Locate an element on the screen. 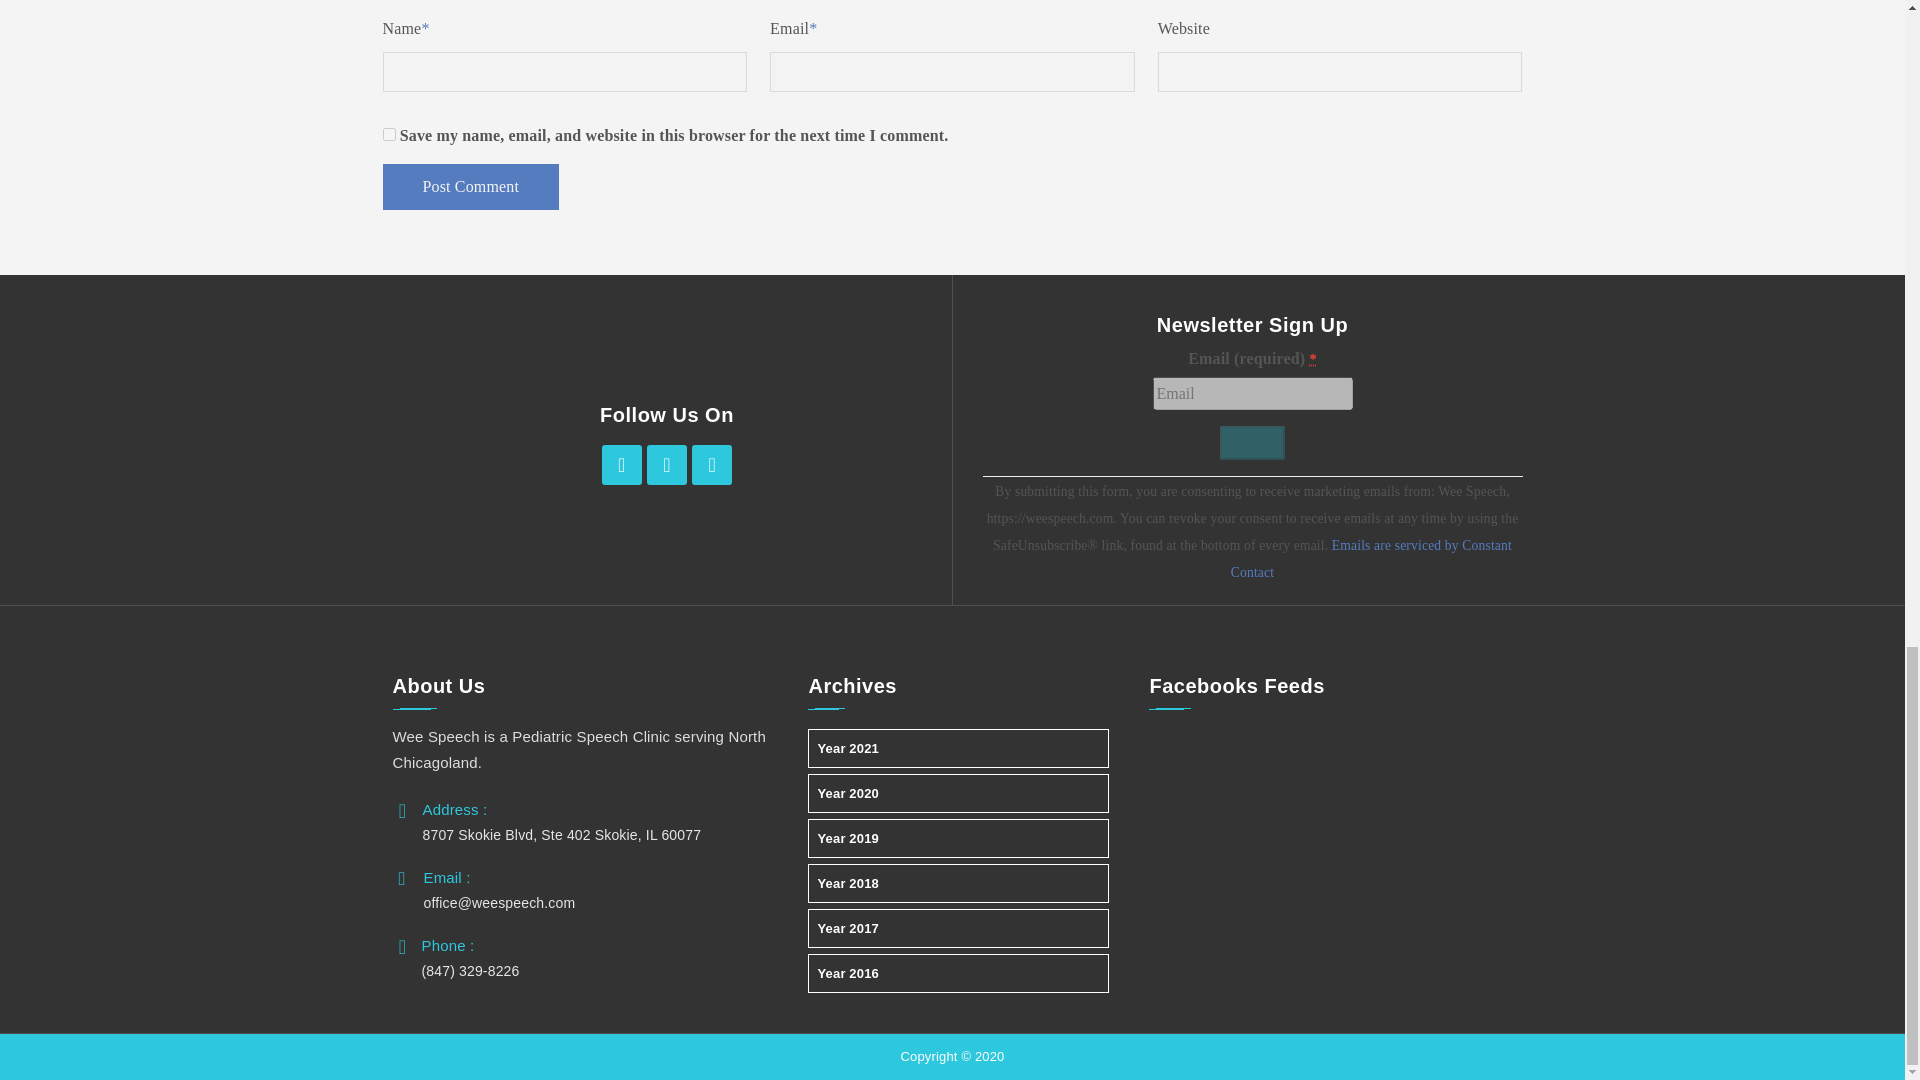 The height and width of the screenshot is (1080, 1920). Sign up is located at coordinates (1252, 442).